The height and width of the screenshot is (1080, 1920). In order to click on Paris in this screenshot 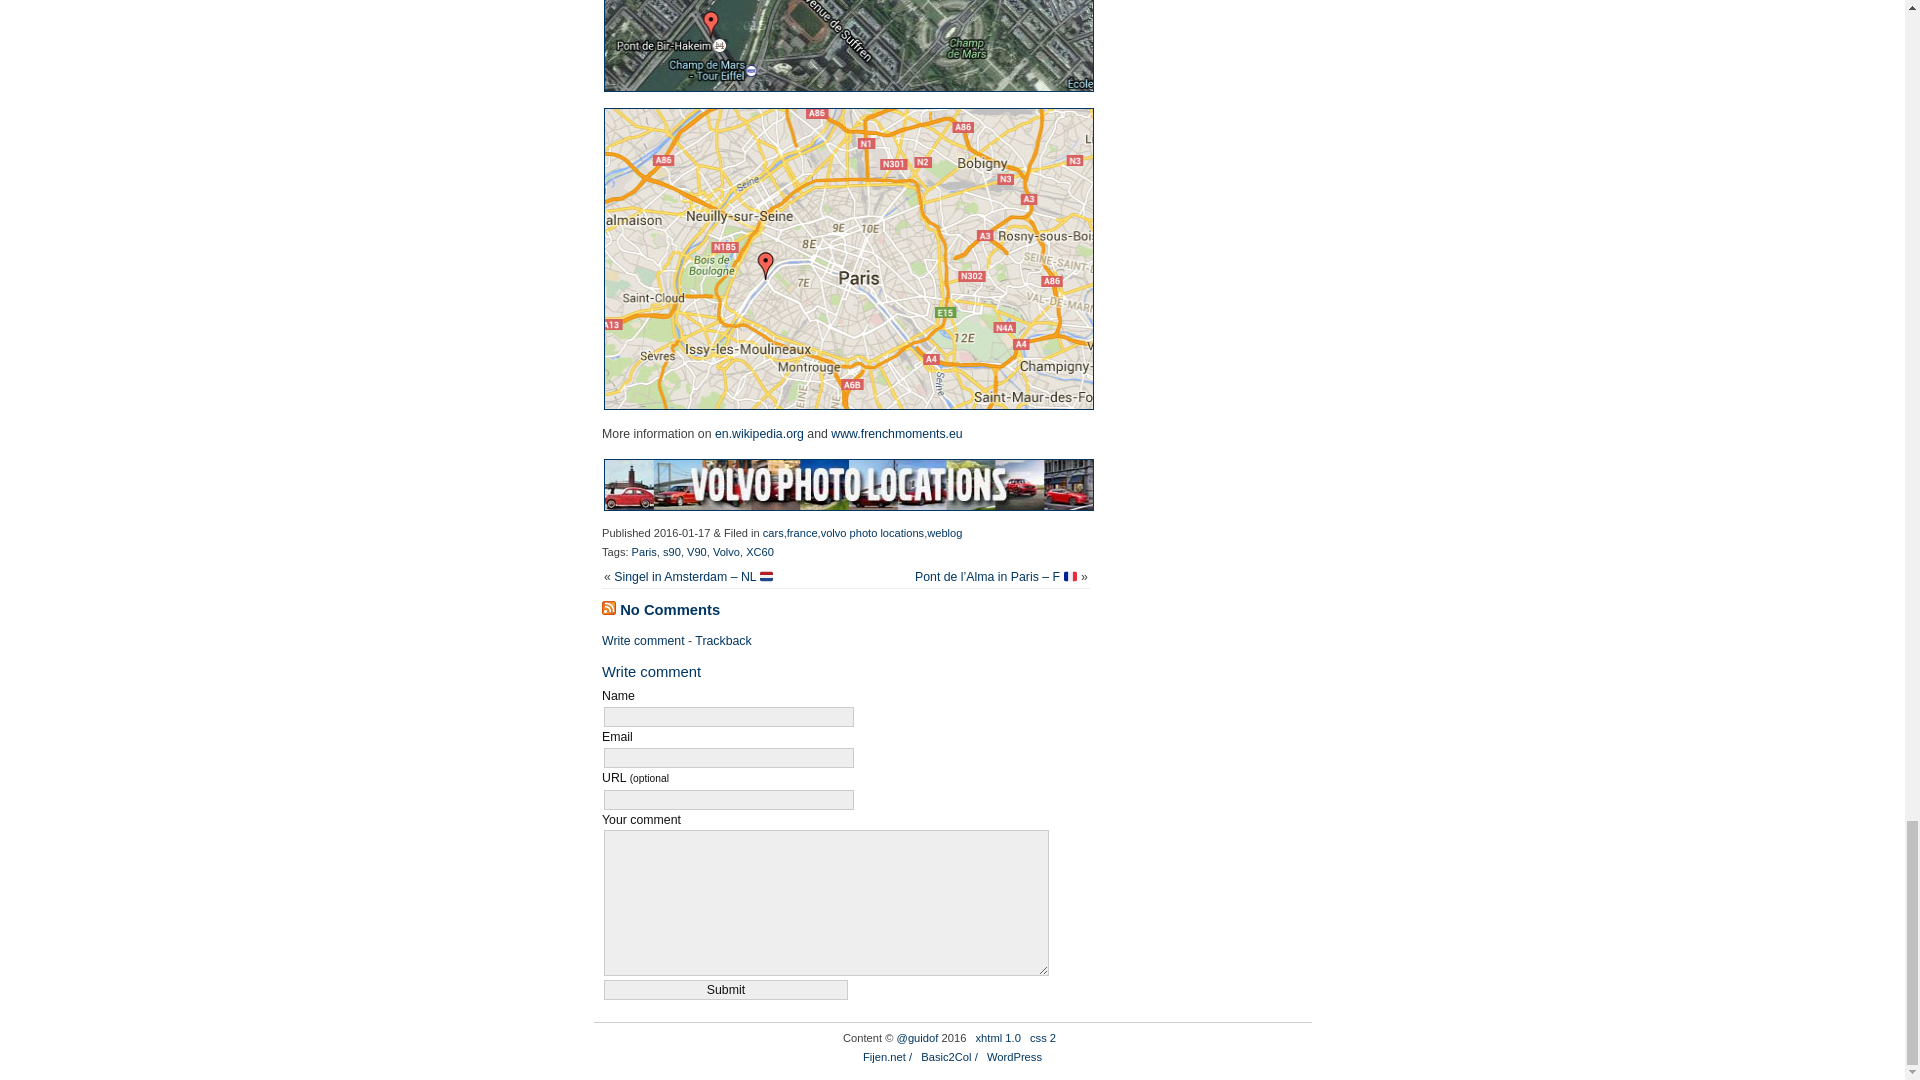, I will do `click(644, 552)`.